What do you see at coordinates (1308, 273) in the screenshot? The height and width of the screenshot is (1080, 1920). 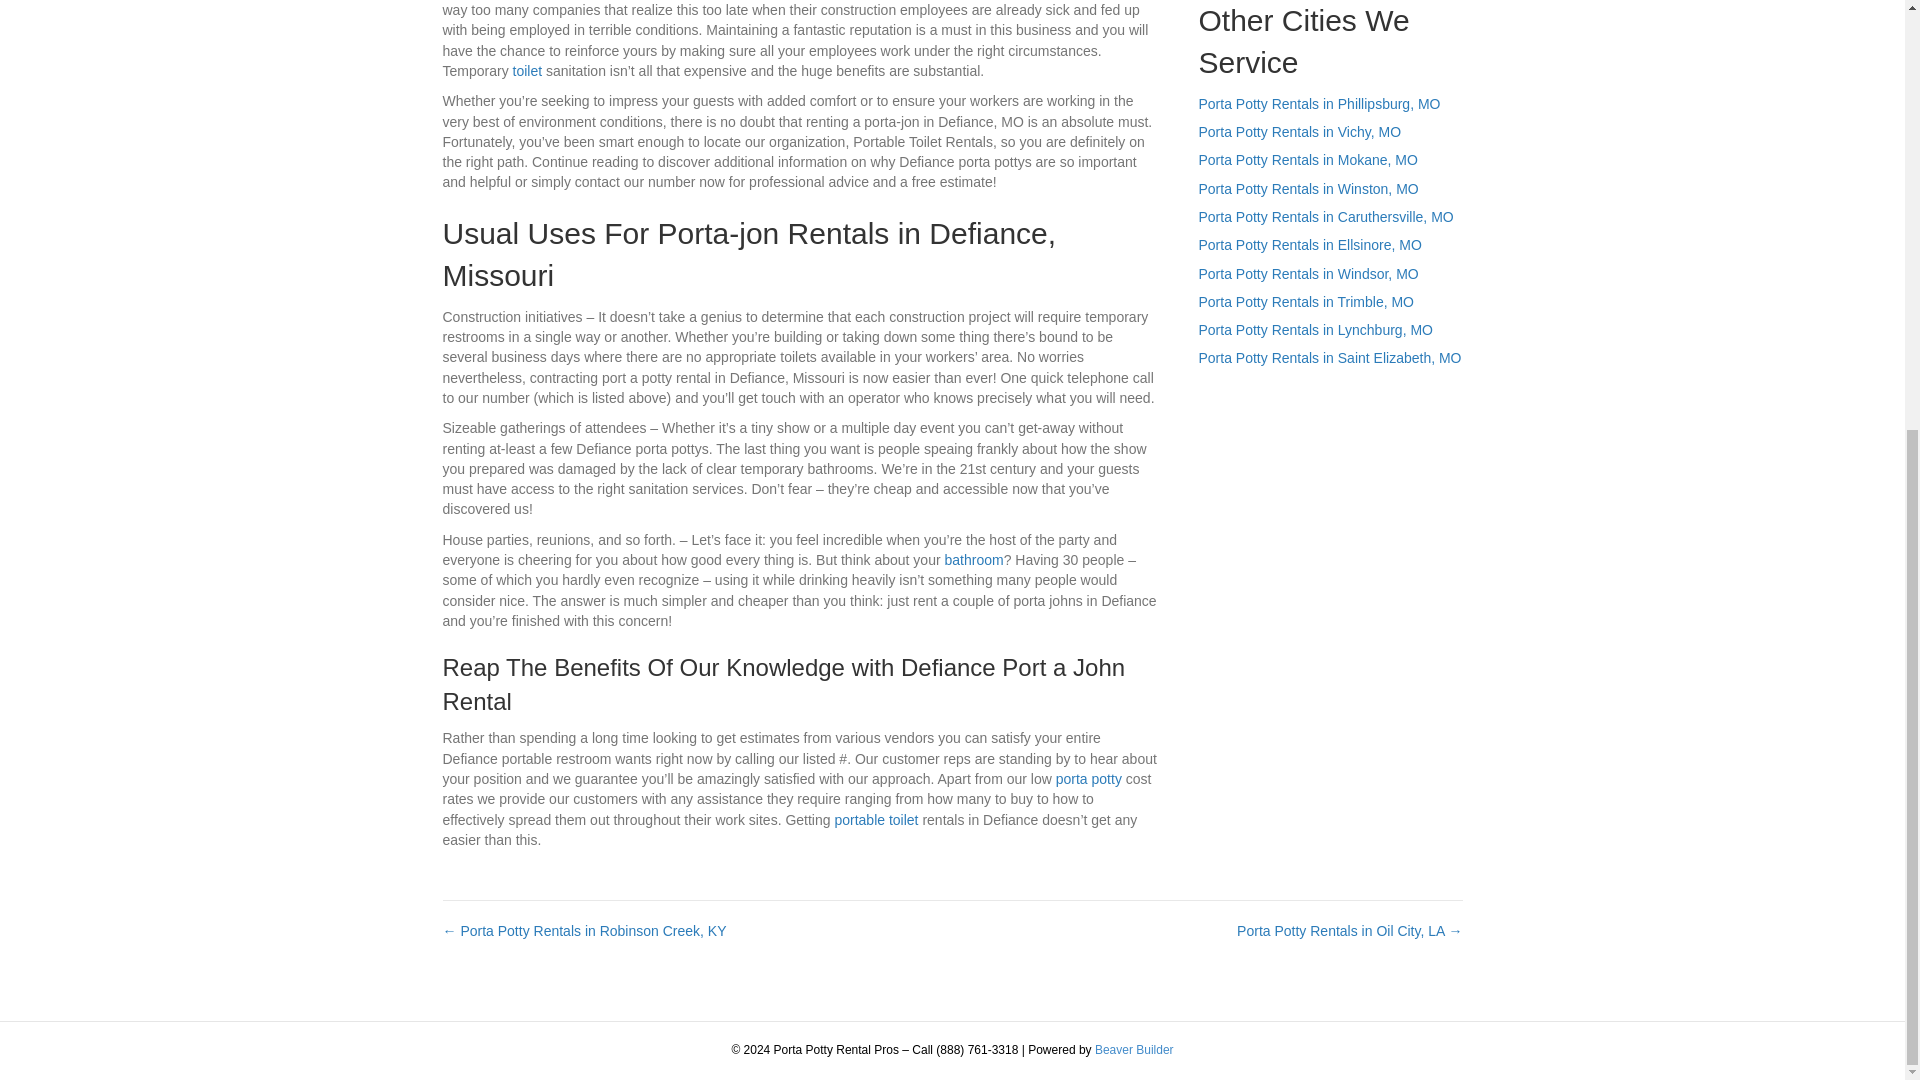 I see `Porta Potty Rentals in Windsor, MO` at bounding box center [1308, 273].